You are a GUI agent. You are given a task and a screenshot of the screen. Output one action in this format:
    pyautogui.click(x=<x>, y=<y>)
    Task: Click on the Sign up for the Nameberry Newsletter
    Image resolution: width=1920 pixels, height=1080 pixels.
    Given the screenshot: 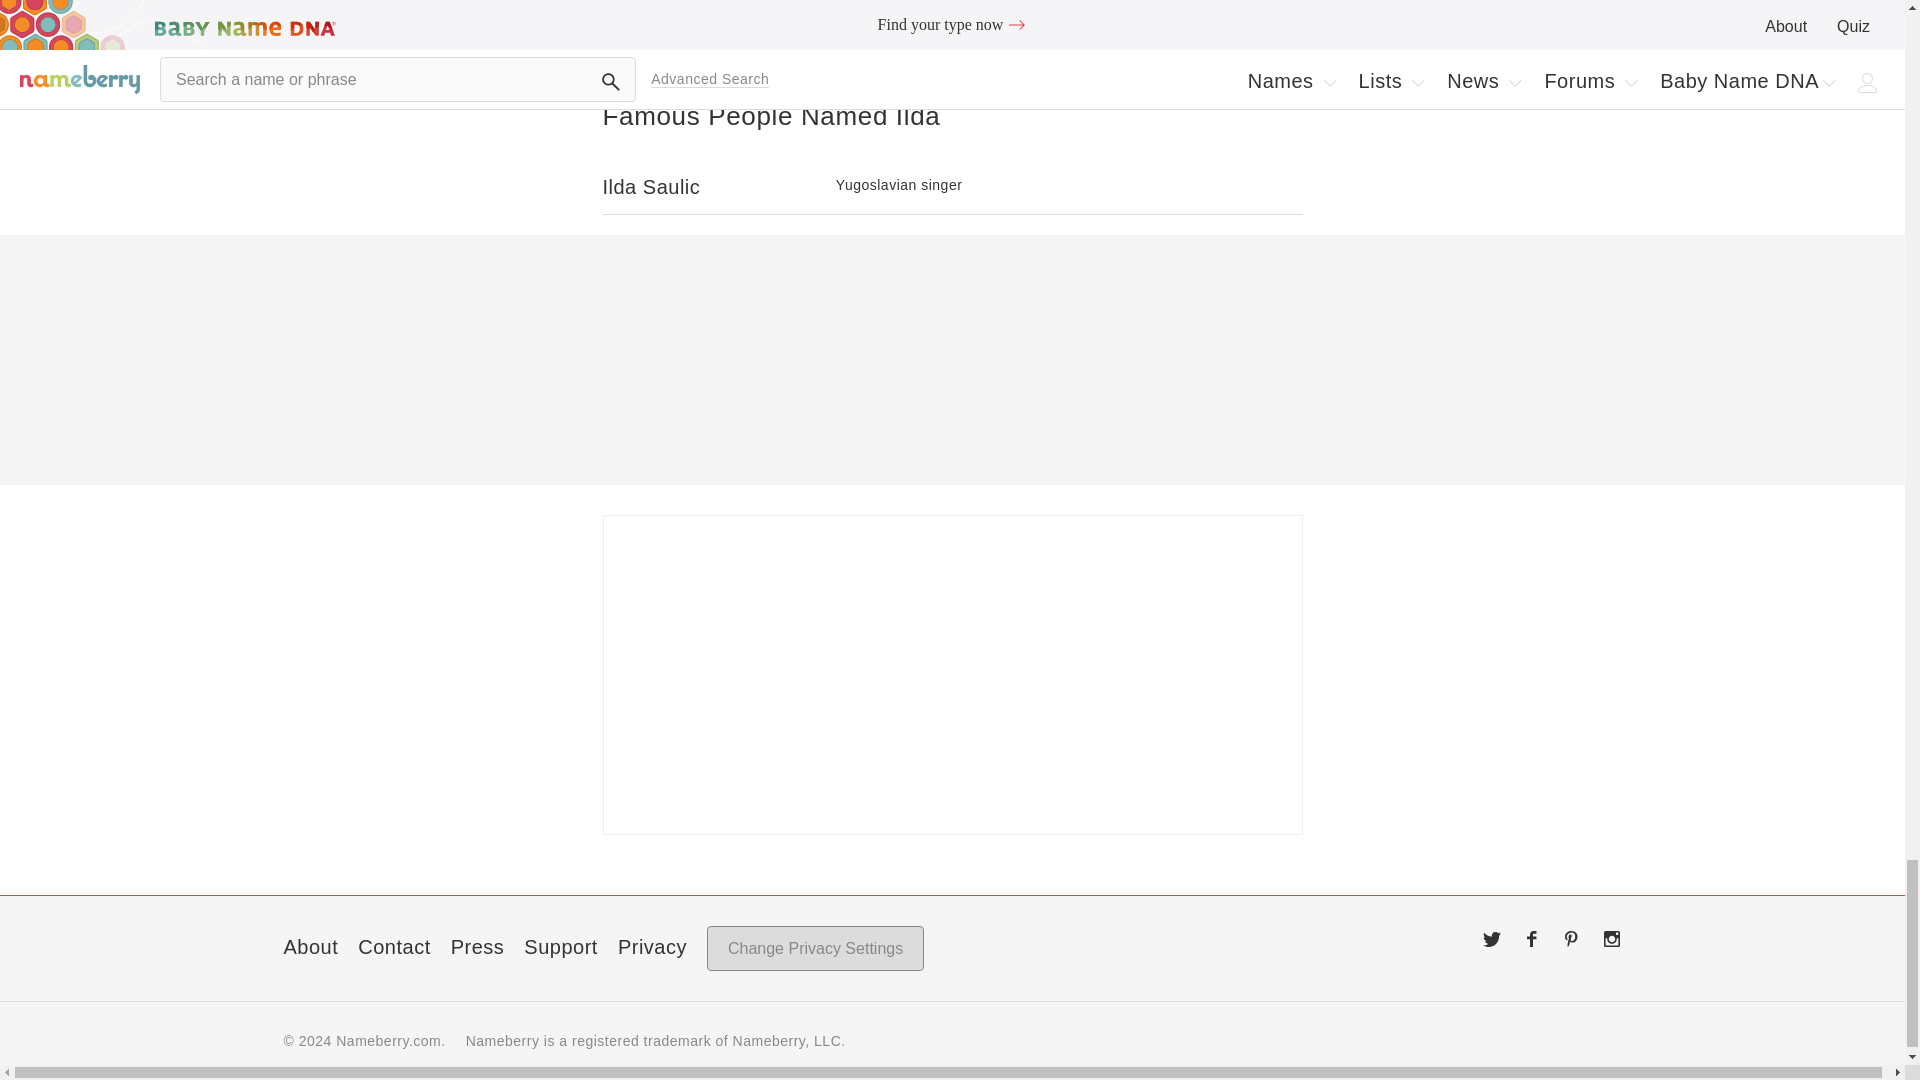 What is the action you would take?
    pyautogui.click(x=952, y=674)
    